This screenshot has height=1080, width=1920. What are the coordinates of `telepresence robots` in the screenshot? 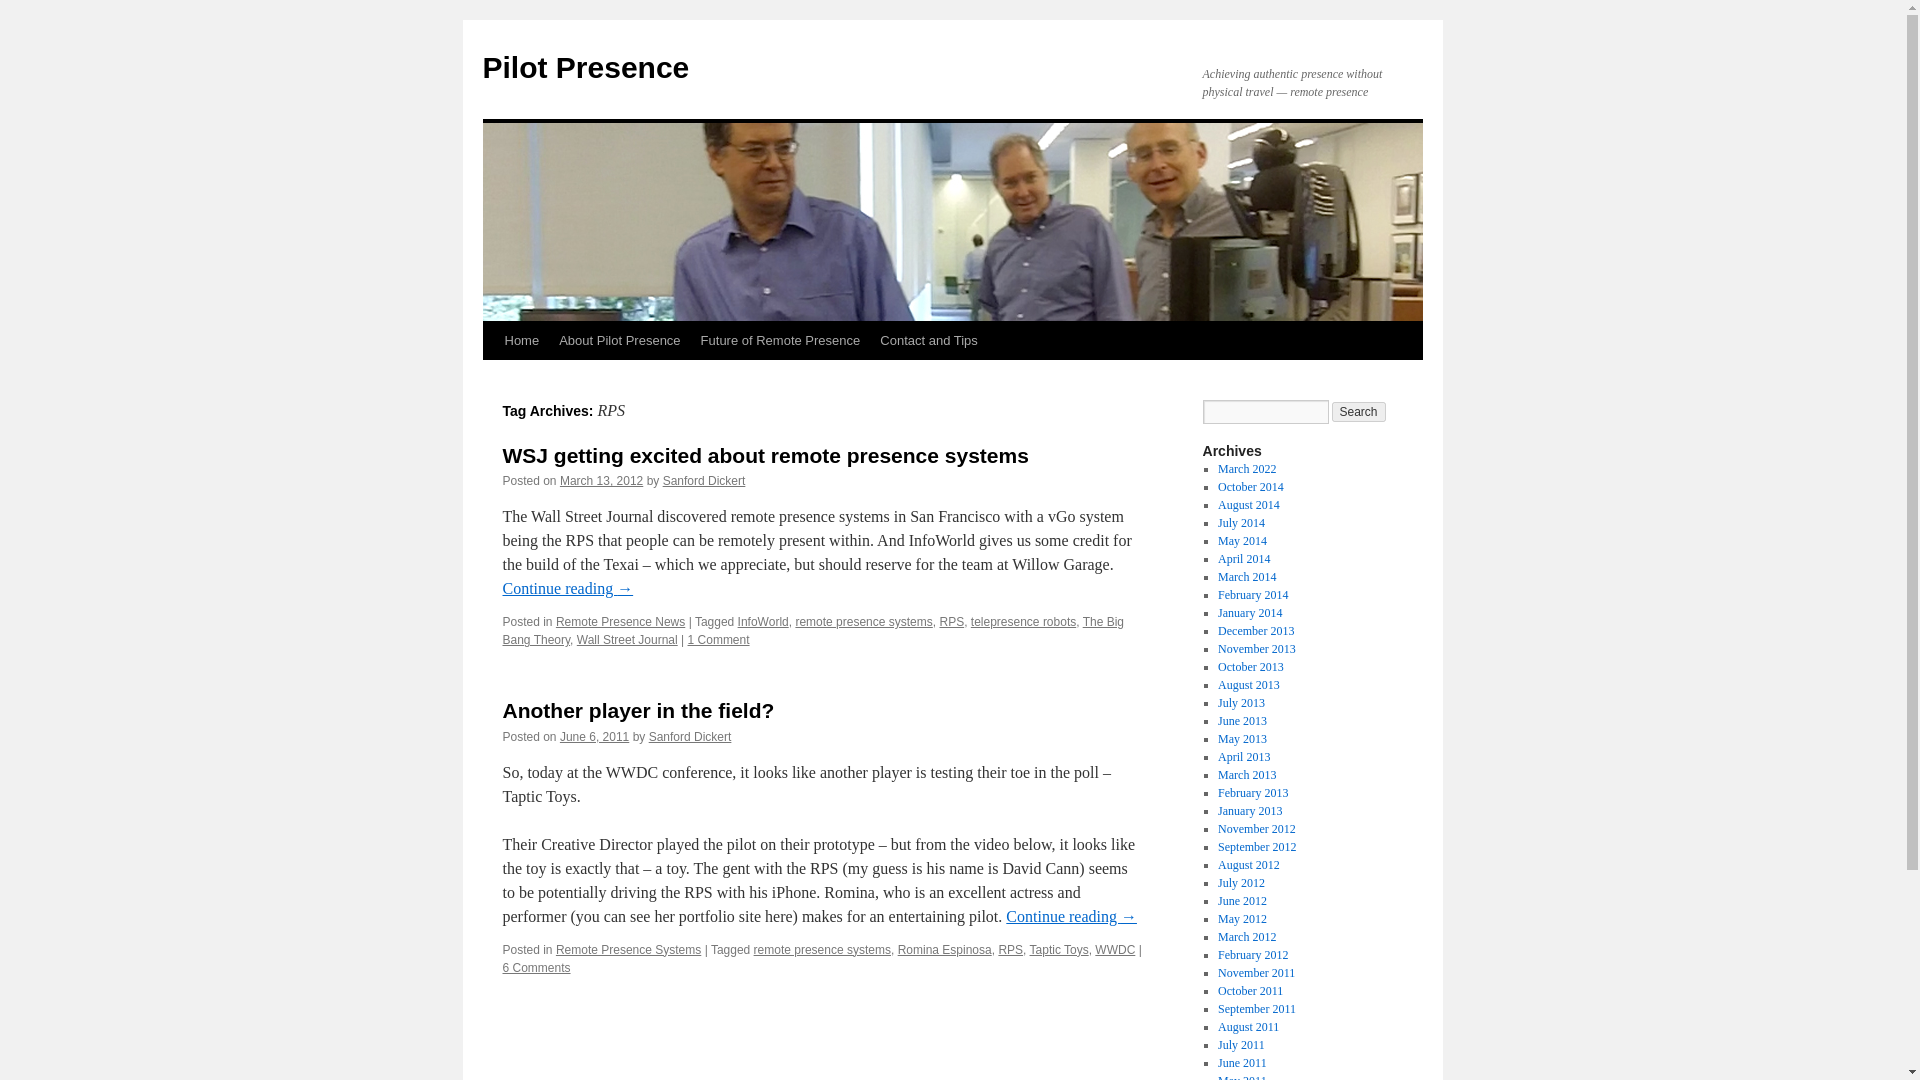 It's located at (1023, 621).